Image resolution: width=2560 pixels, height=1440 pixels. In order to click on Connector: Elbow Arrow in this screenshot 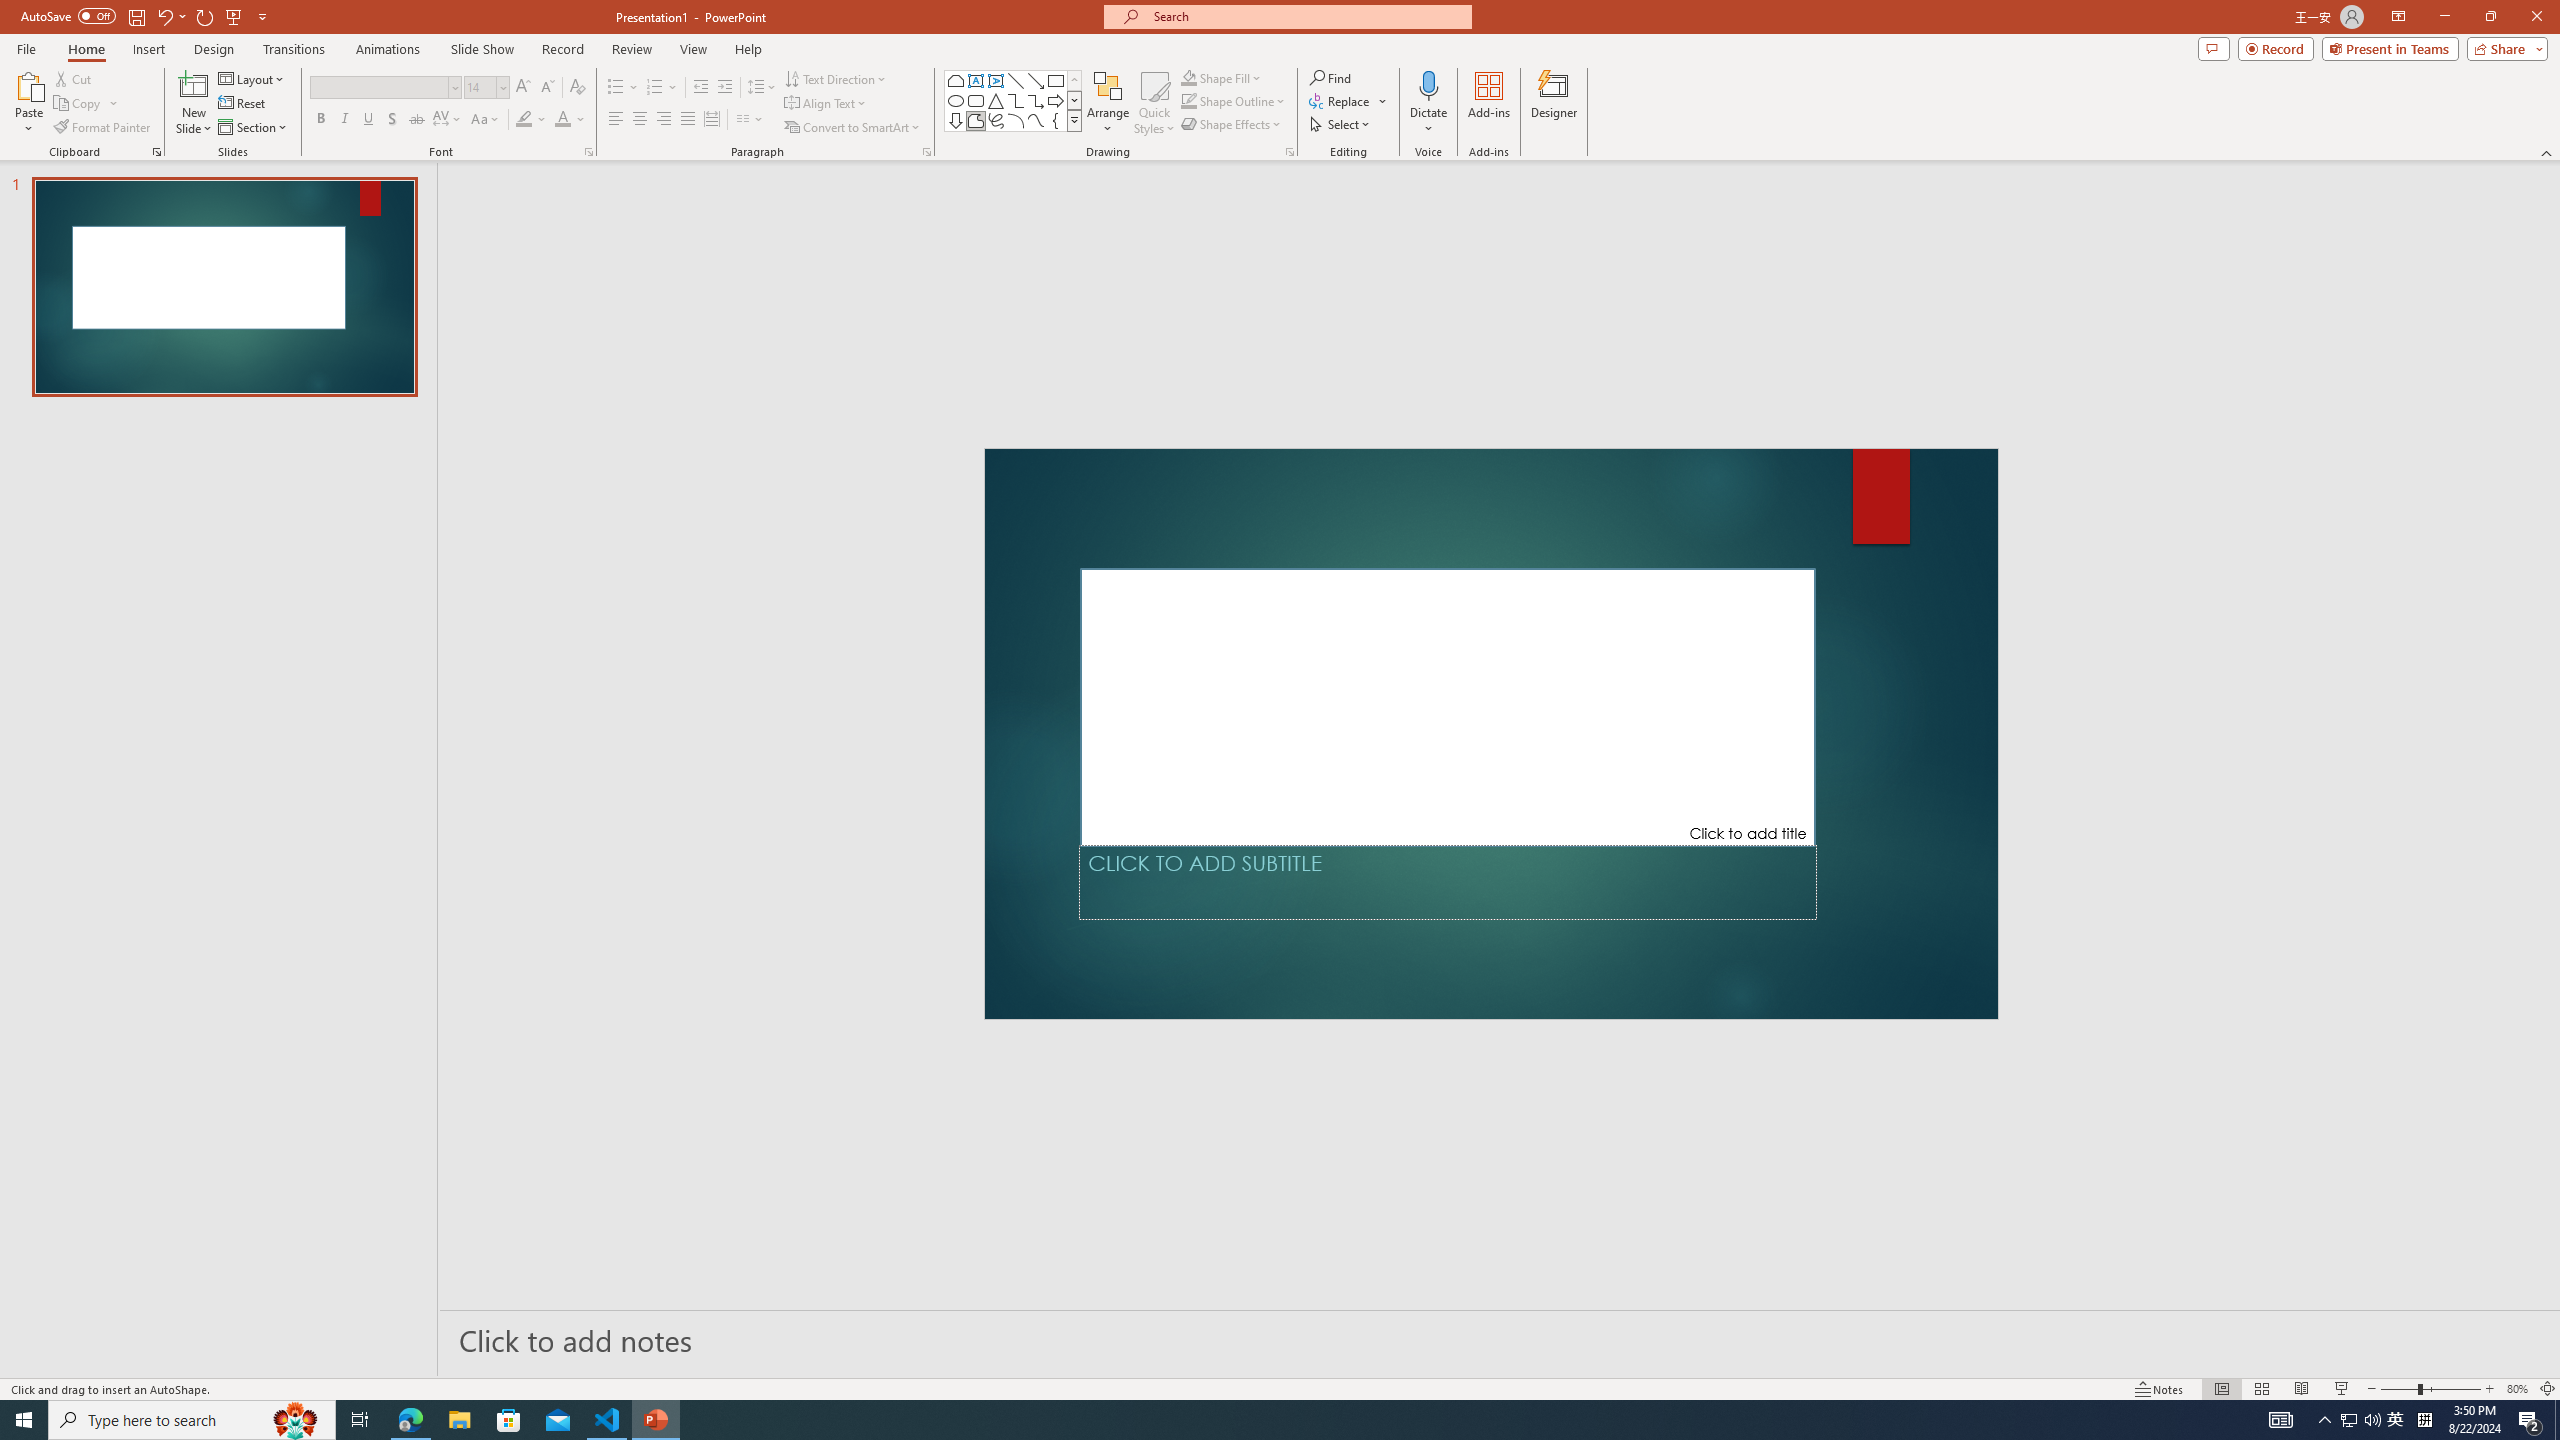, I will do `click(1036, 100)`.